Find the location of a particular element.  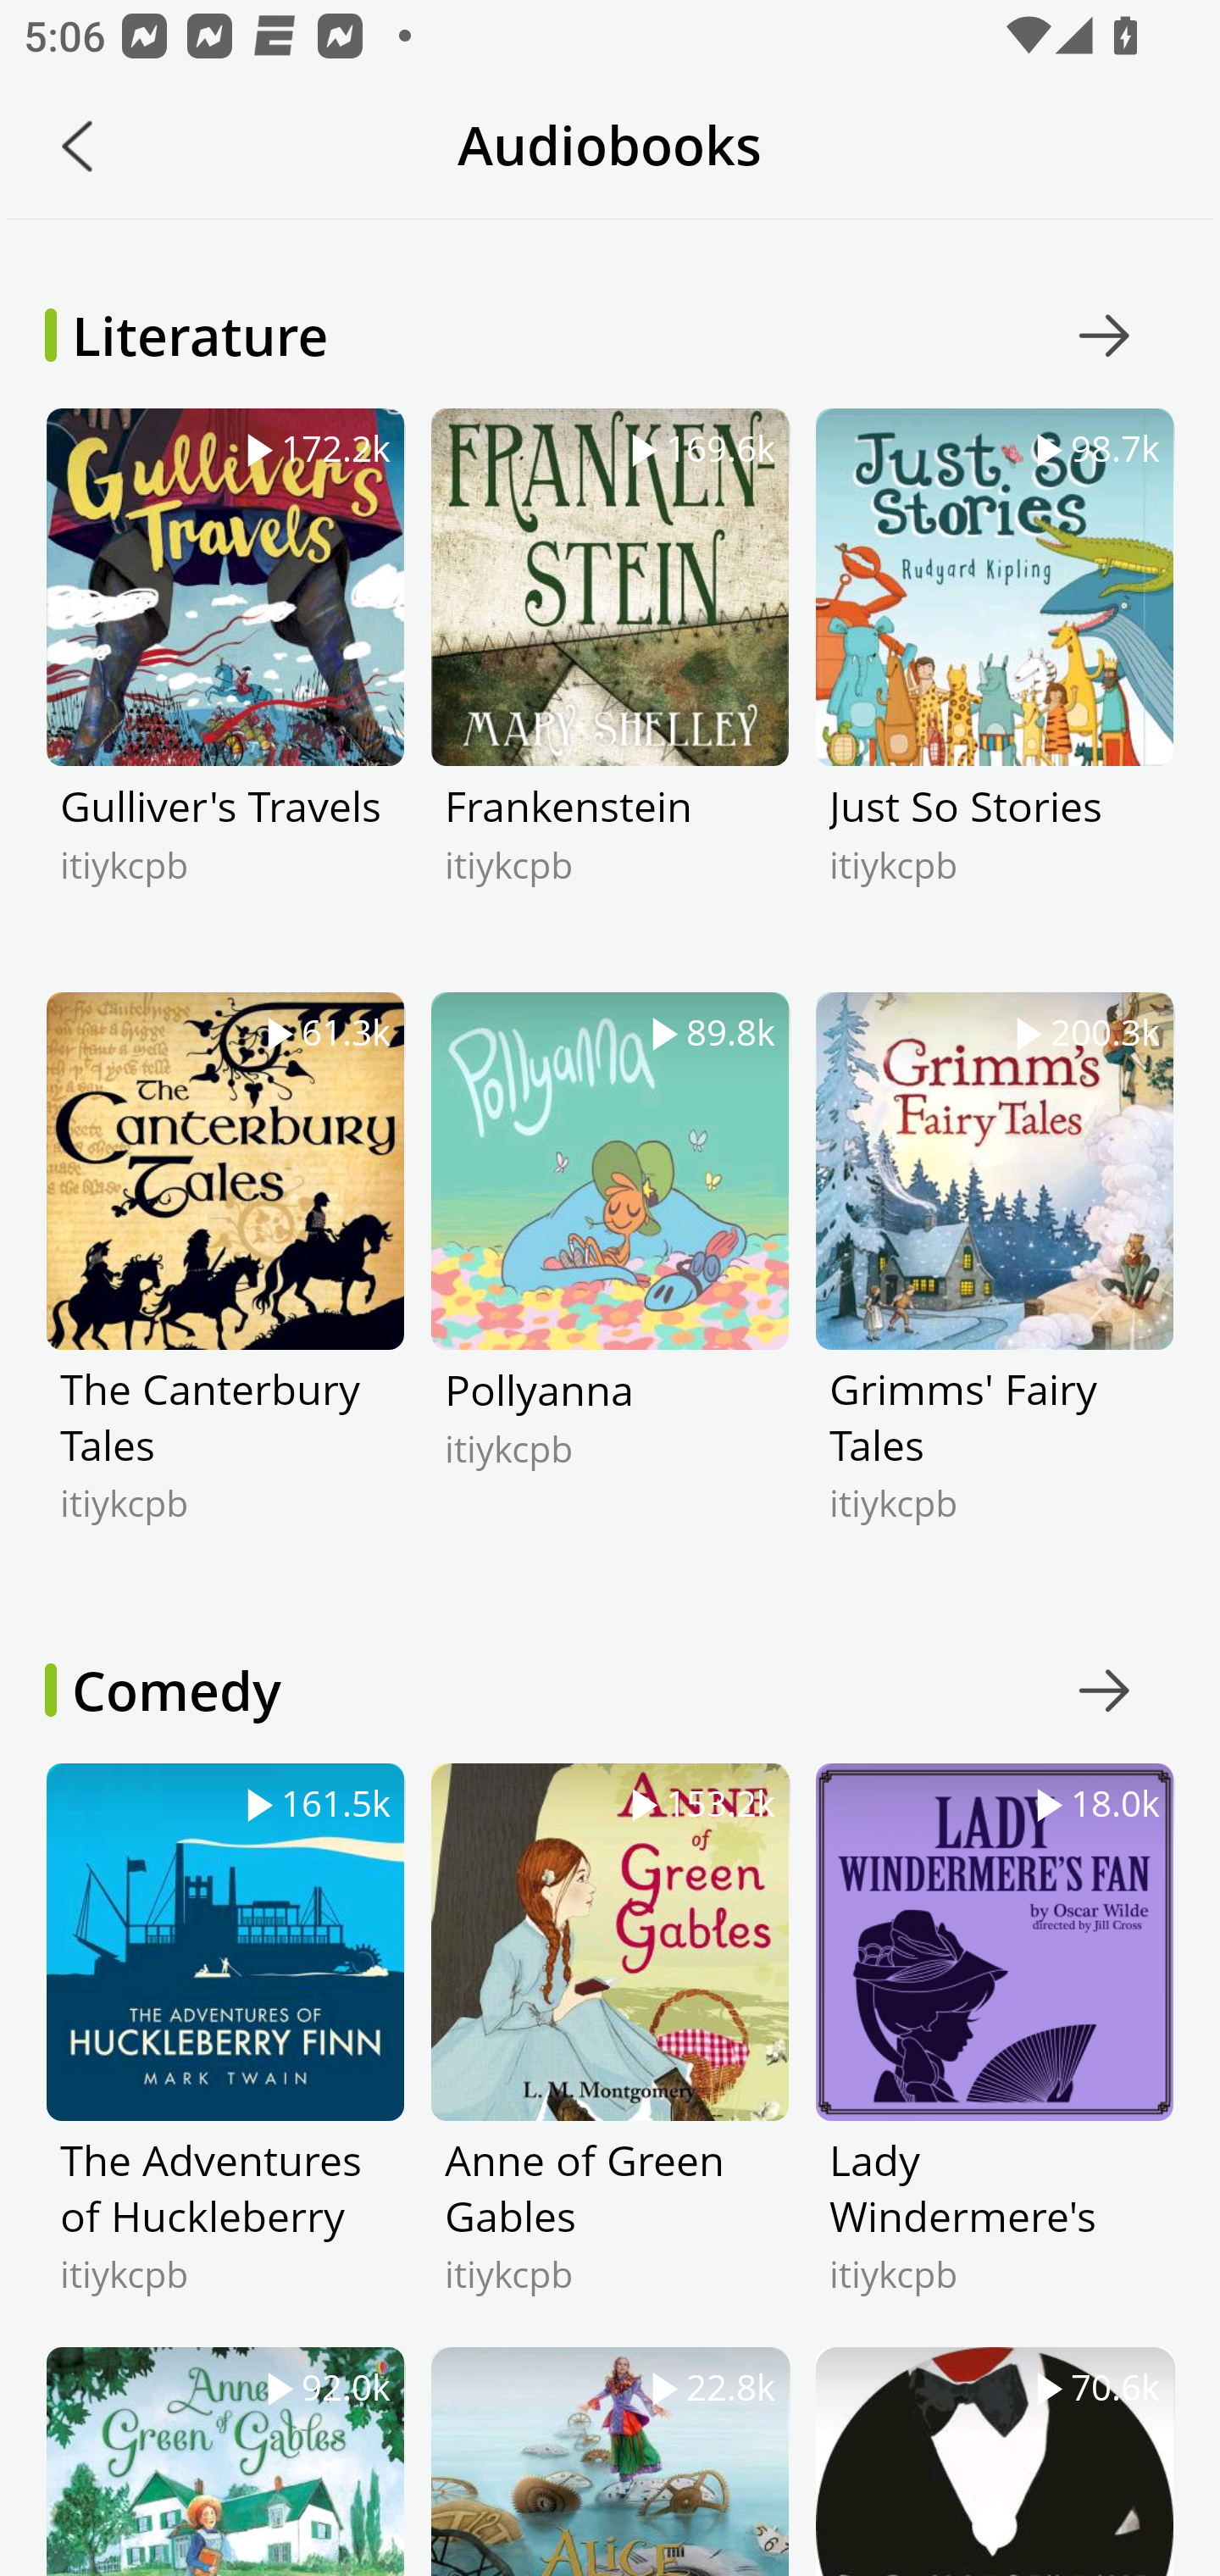

98.7k Just So Stories itiykcpb is located at coordinates (994, 699).